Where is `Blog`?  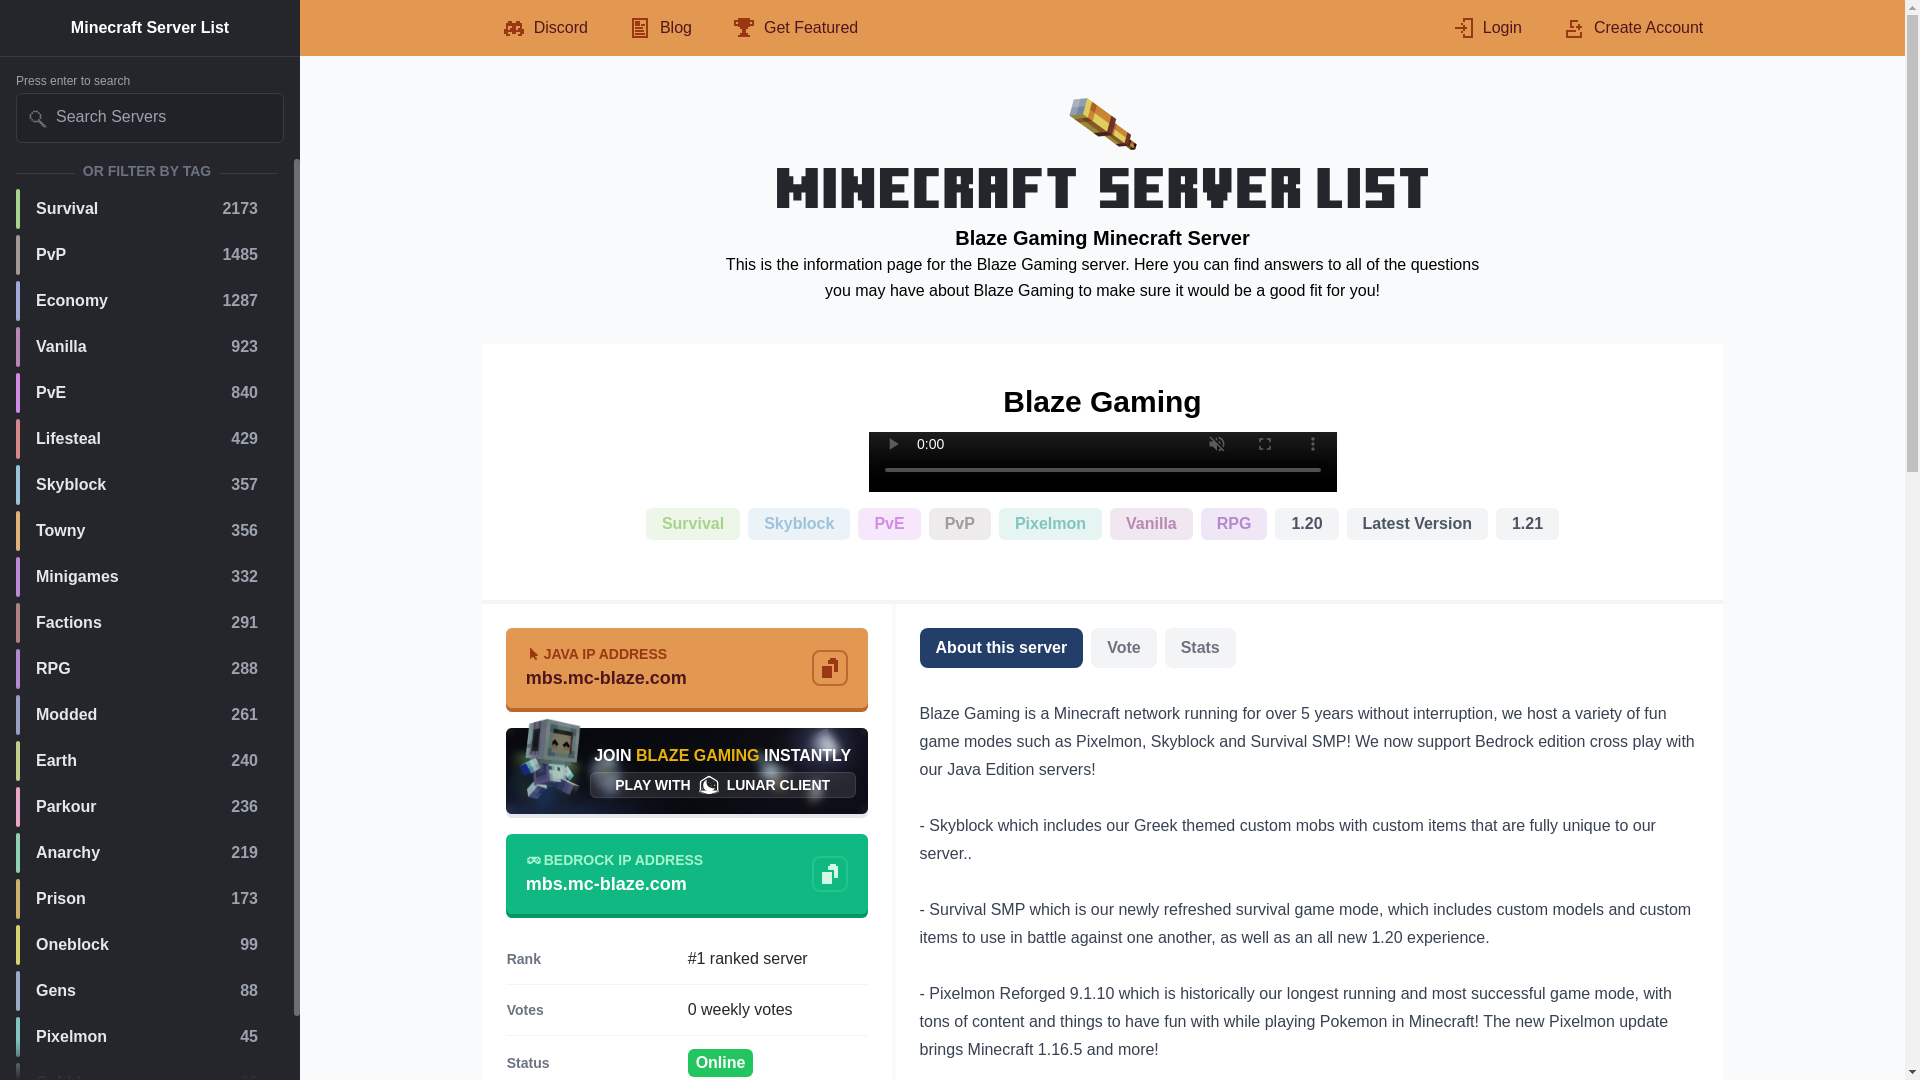 Blog is located at coordinates (660, 28).